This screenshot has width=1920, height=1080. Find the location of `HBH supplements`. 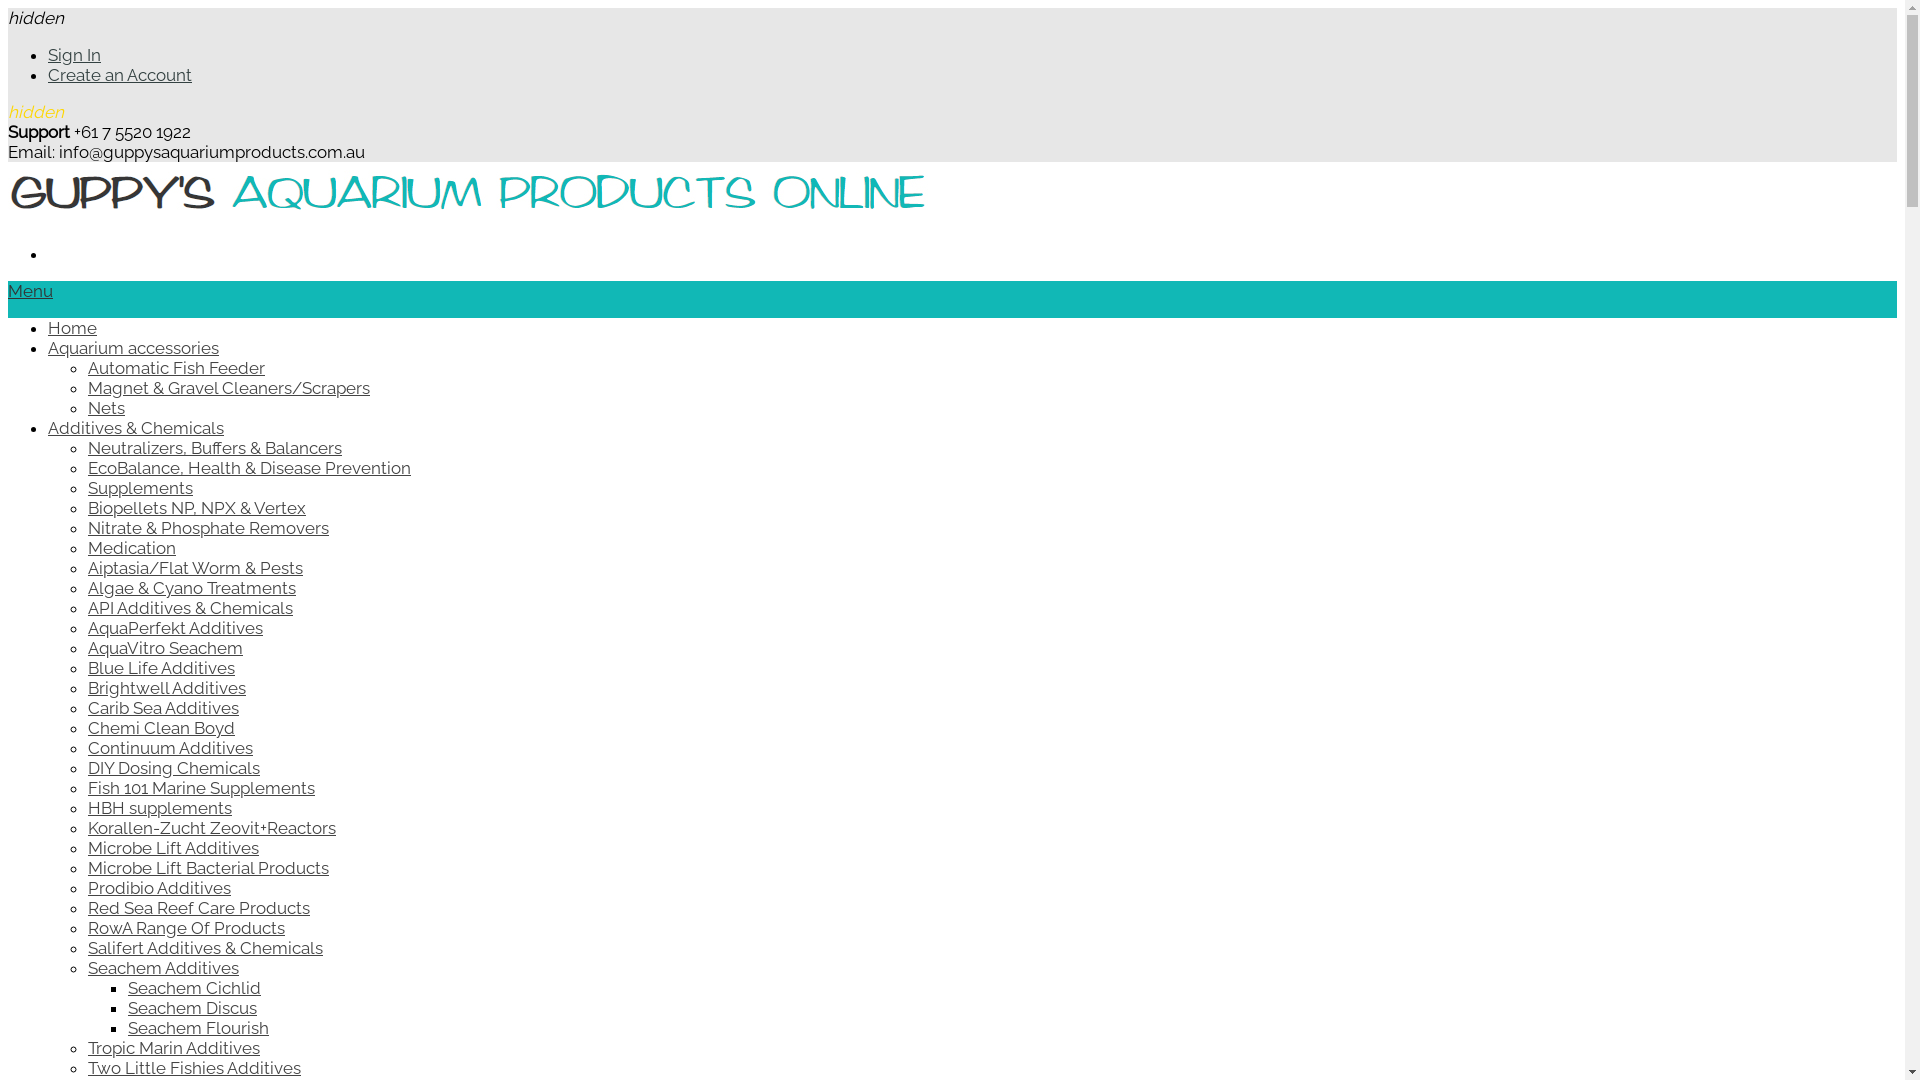

HBH supplements is located at coordinates (160, 808).